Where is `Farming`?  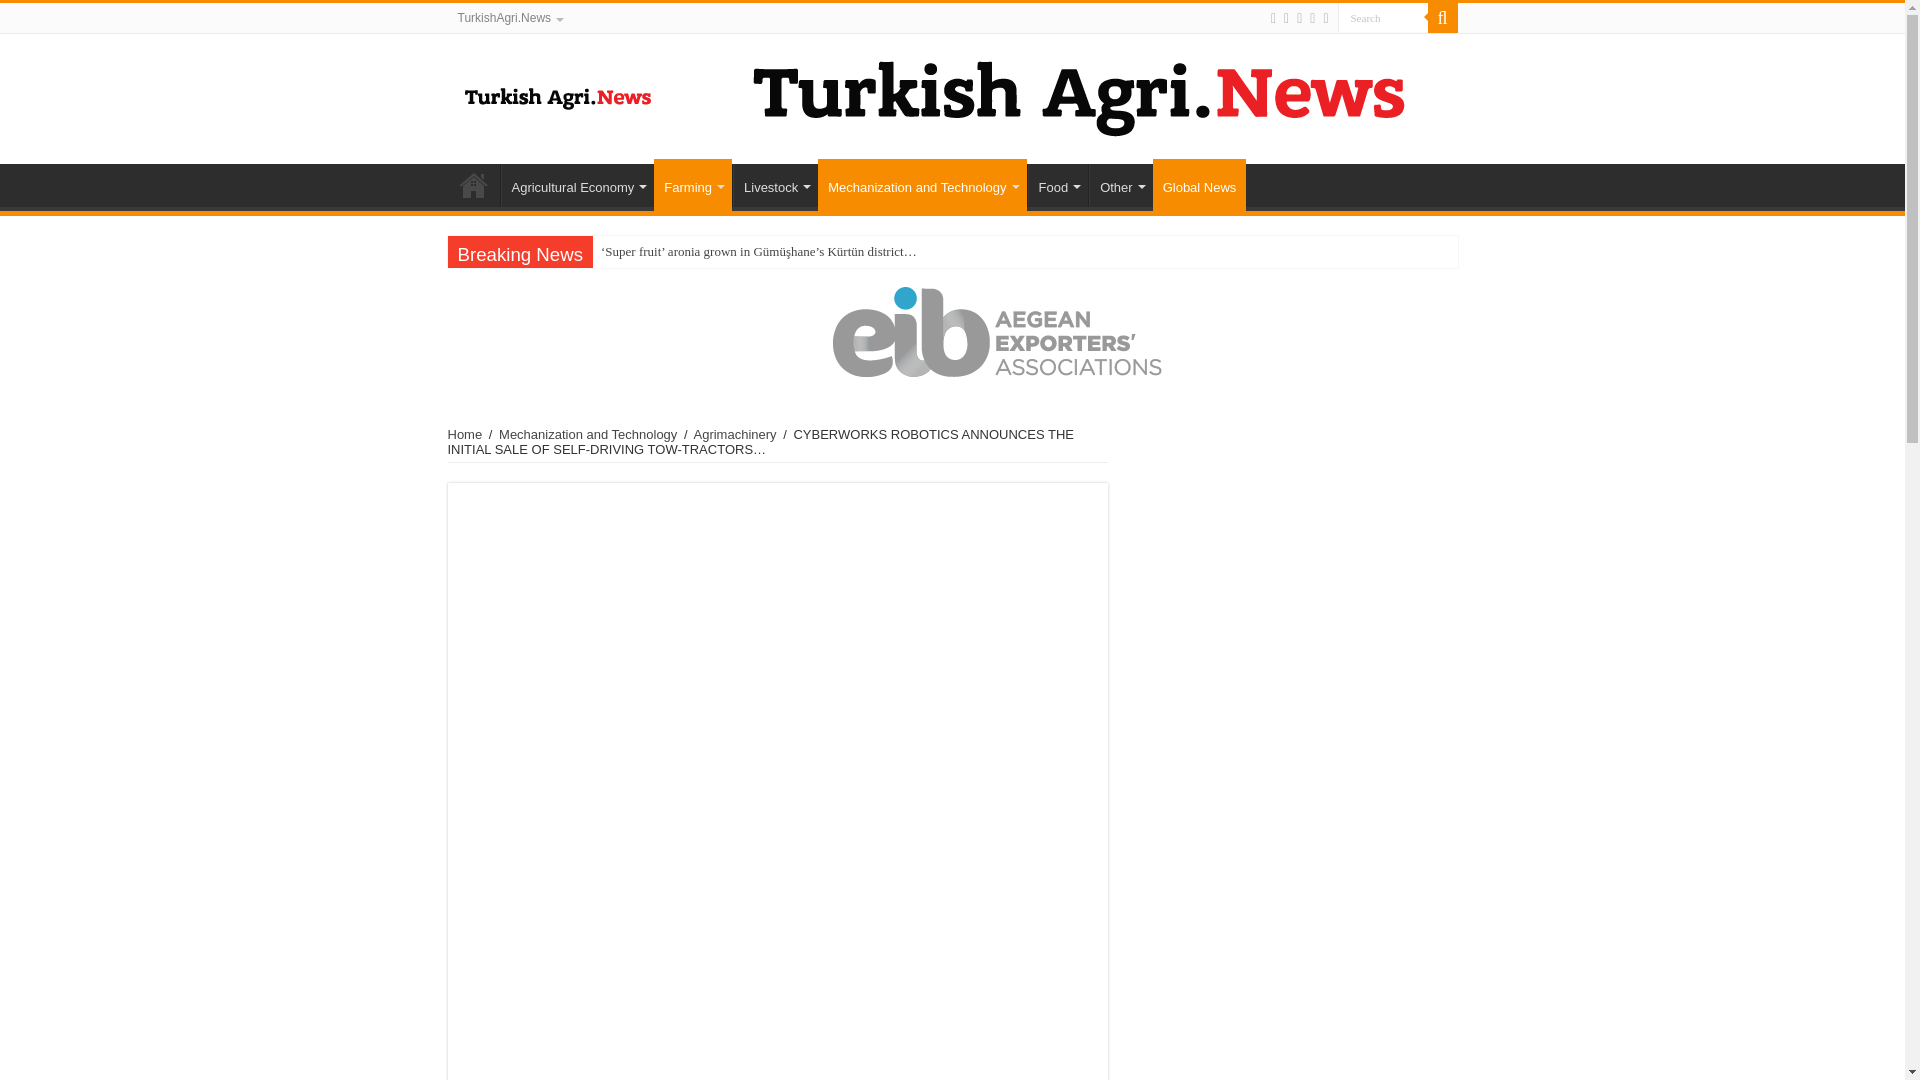 Farming is located at coordinates (692, 184).